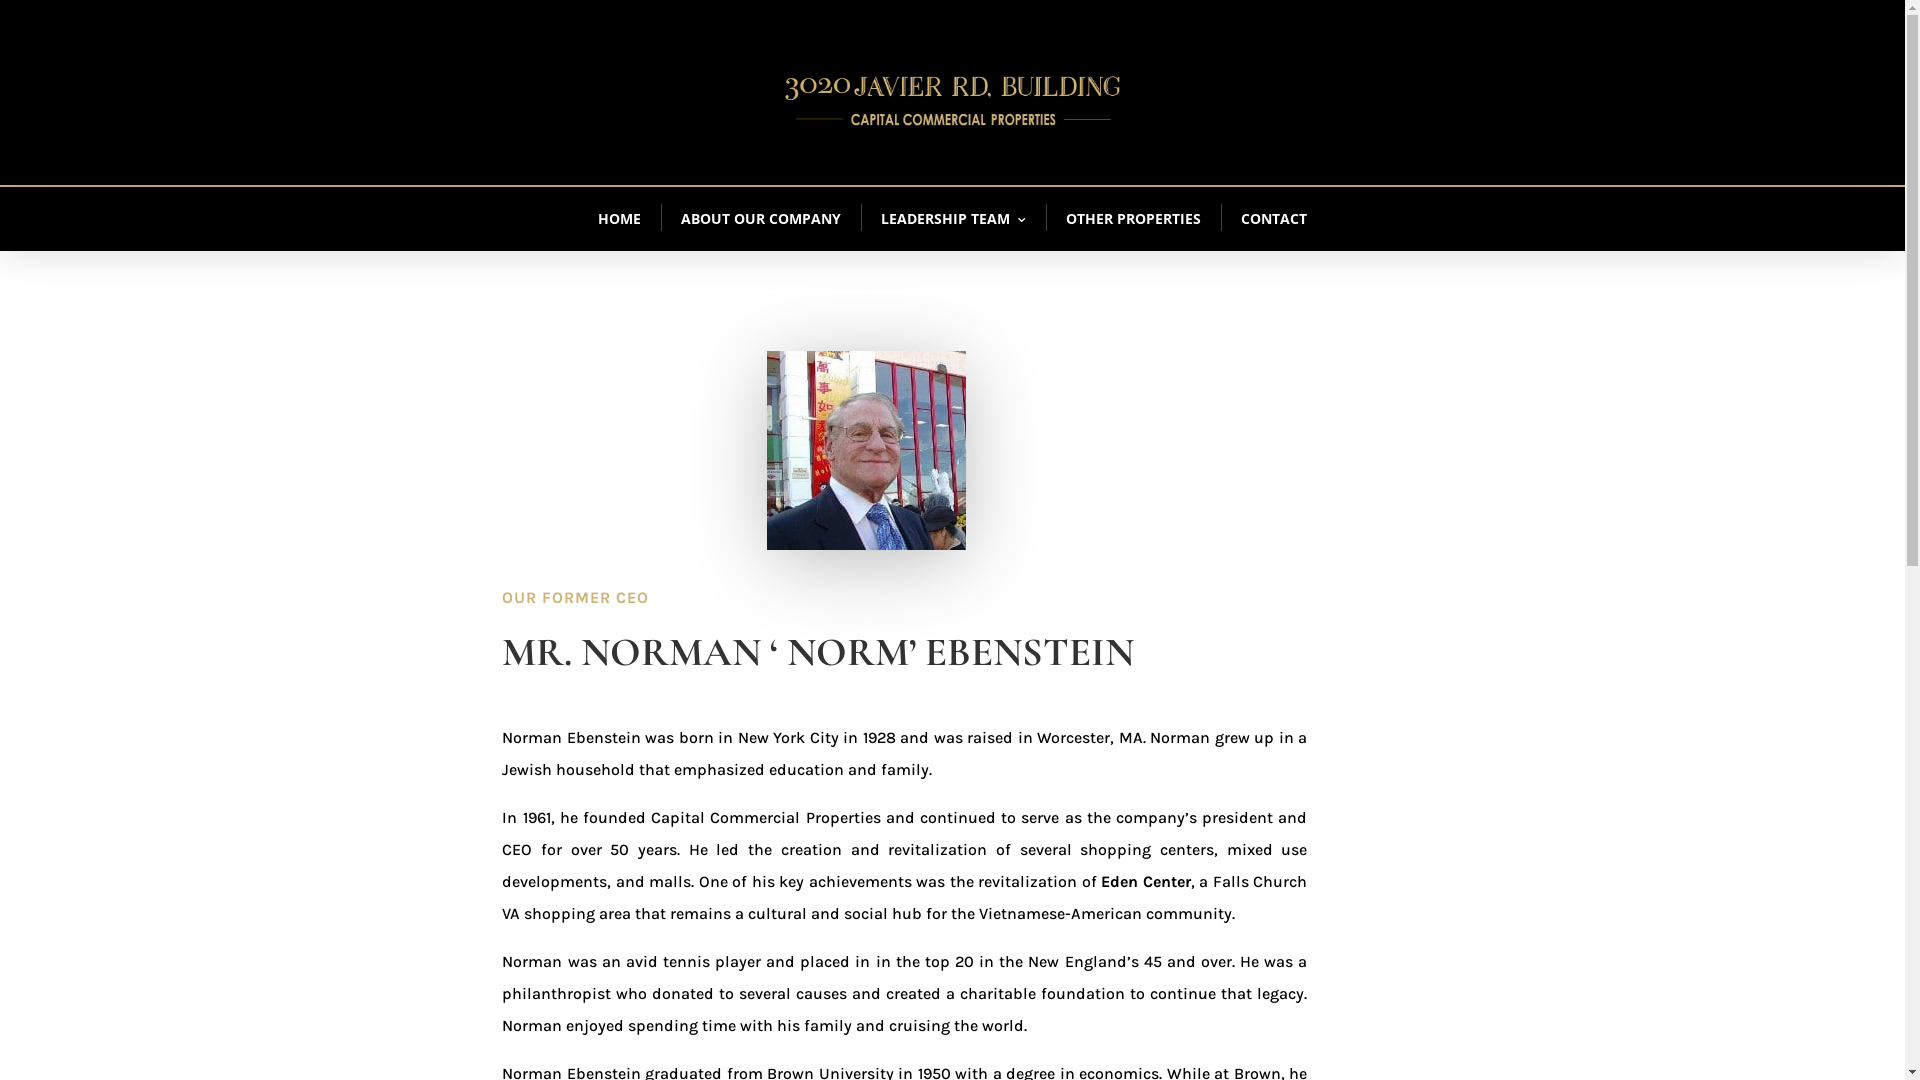 This screenshot has width=1920, height=1080. I want to click on ABOUT OUR COMPANY, so click(761, 218).